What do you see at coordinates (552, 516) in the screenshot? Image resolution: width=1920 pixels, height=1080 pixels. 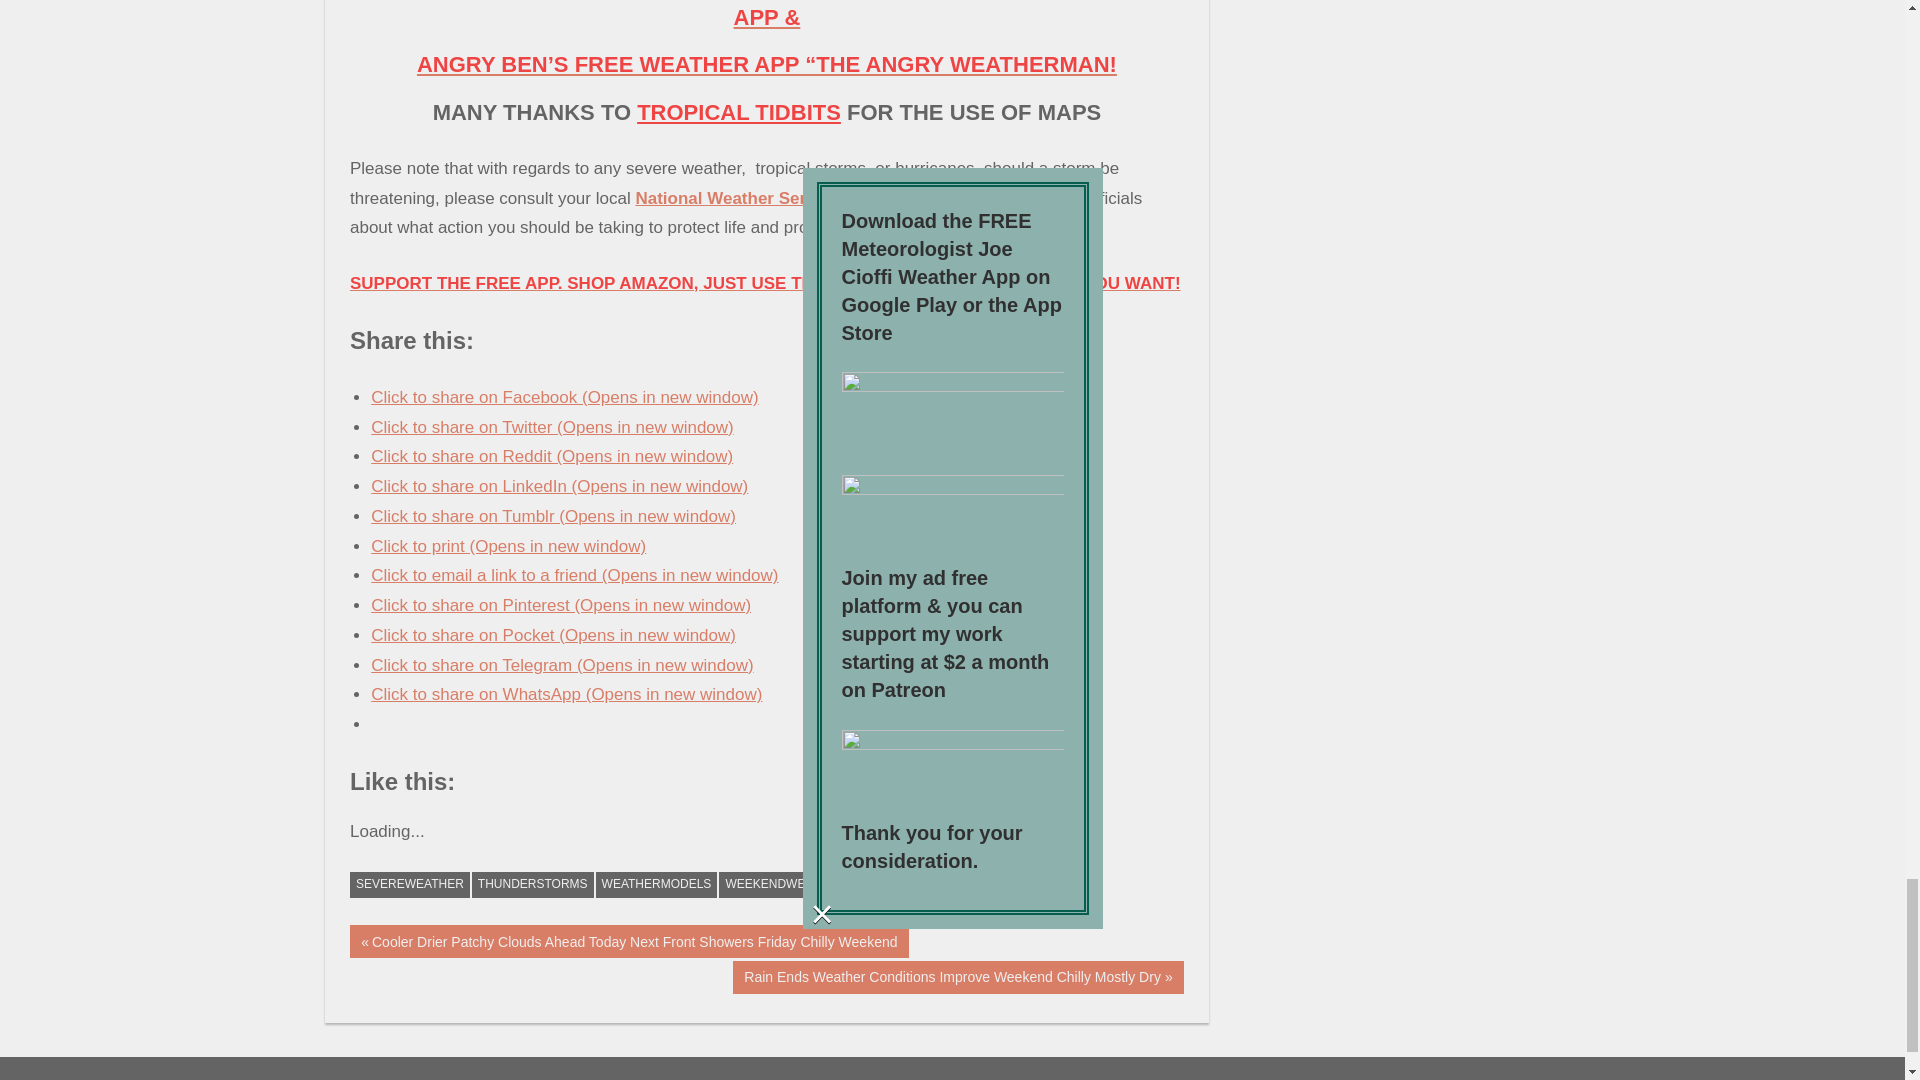 I see `Click to share on Tumblr` at bounding box center [552, 516].